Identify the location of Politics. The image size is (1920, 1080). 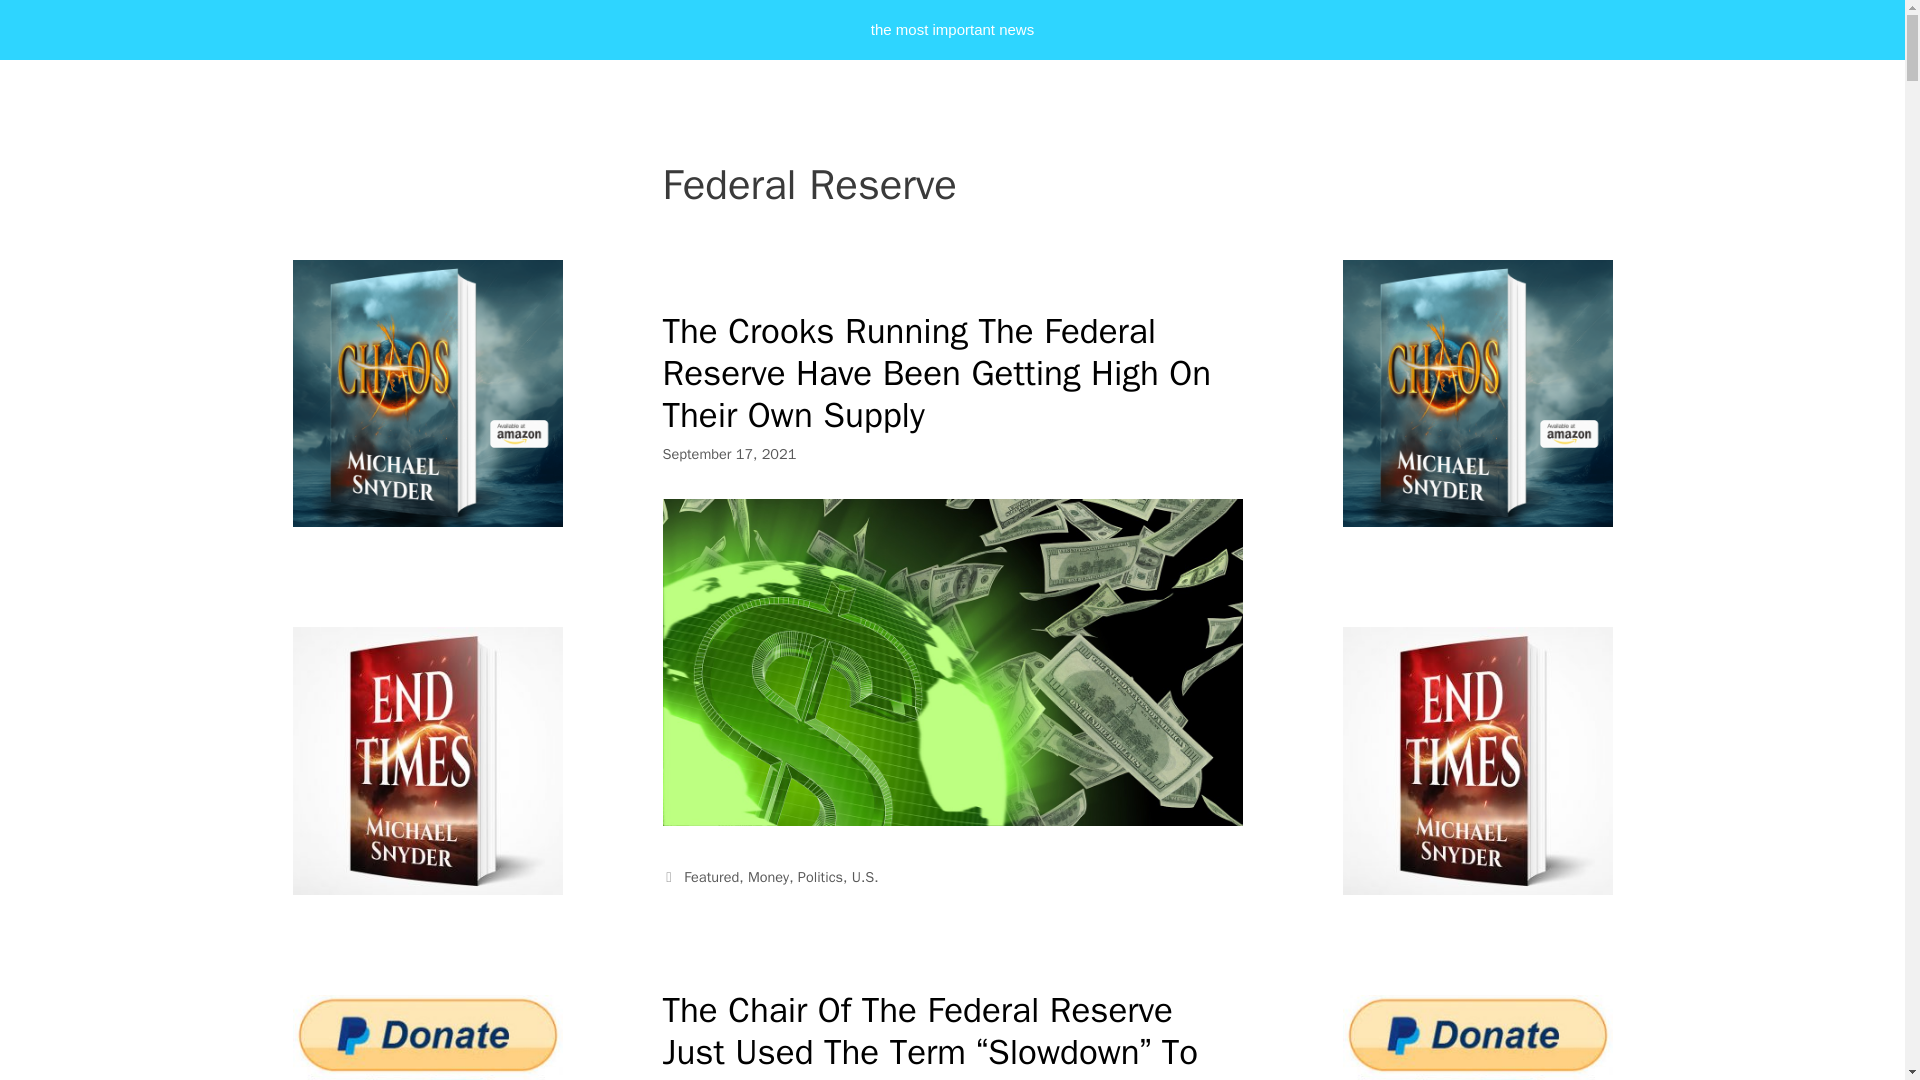
(820, 876).